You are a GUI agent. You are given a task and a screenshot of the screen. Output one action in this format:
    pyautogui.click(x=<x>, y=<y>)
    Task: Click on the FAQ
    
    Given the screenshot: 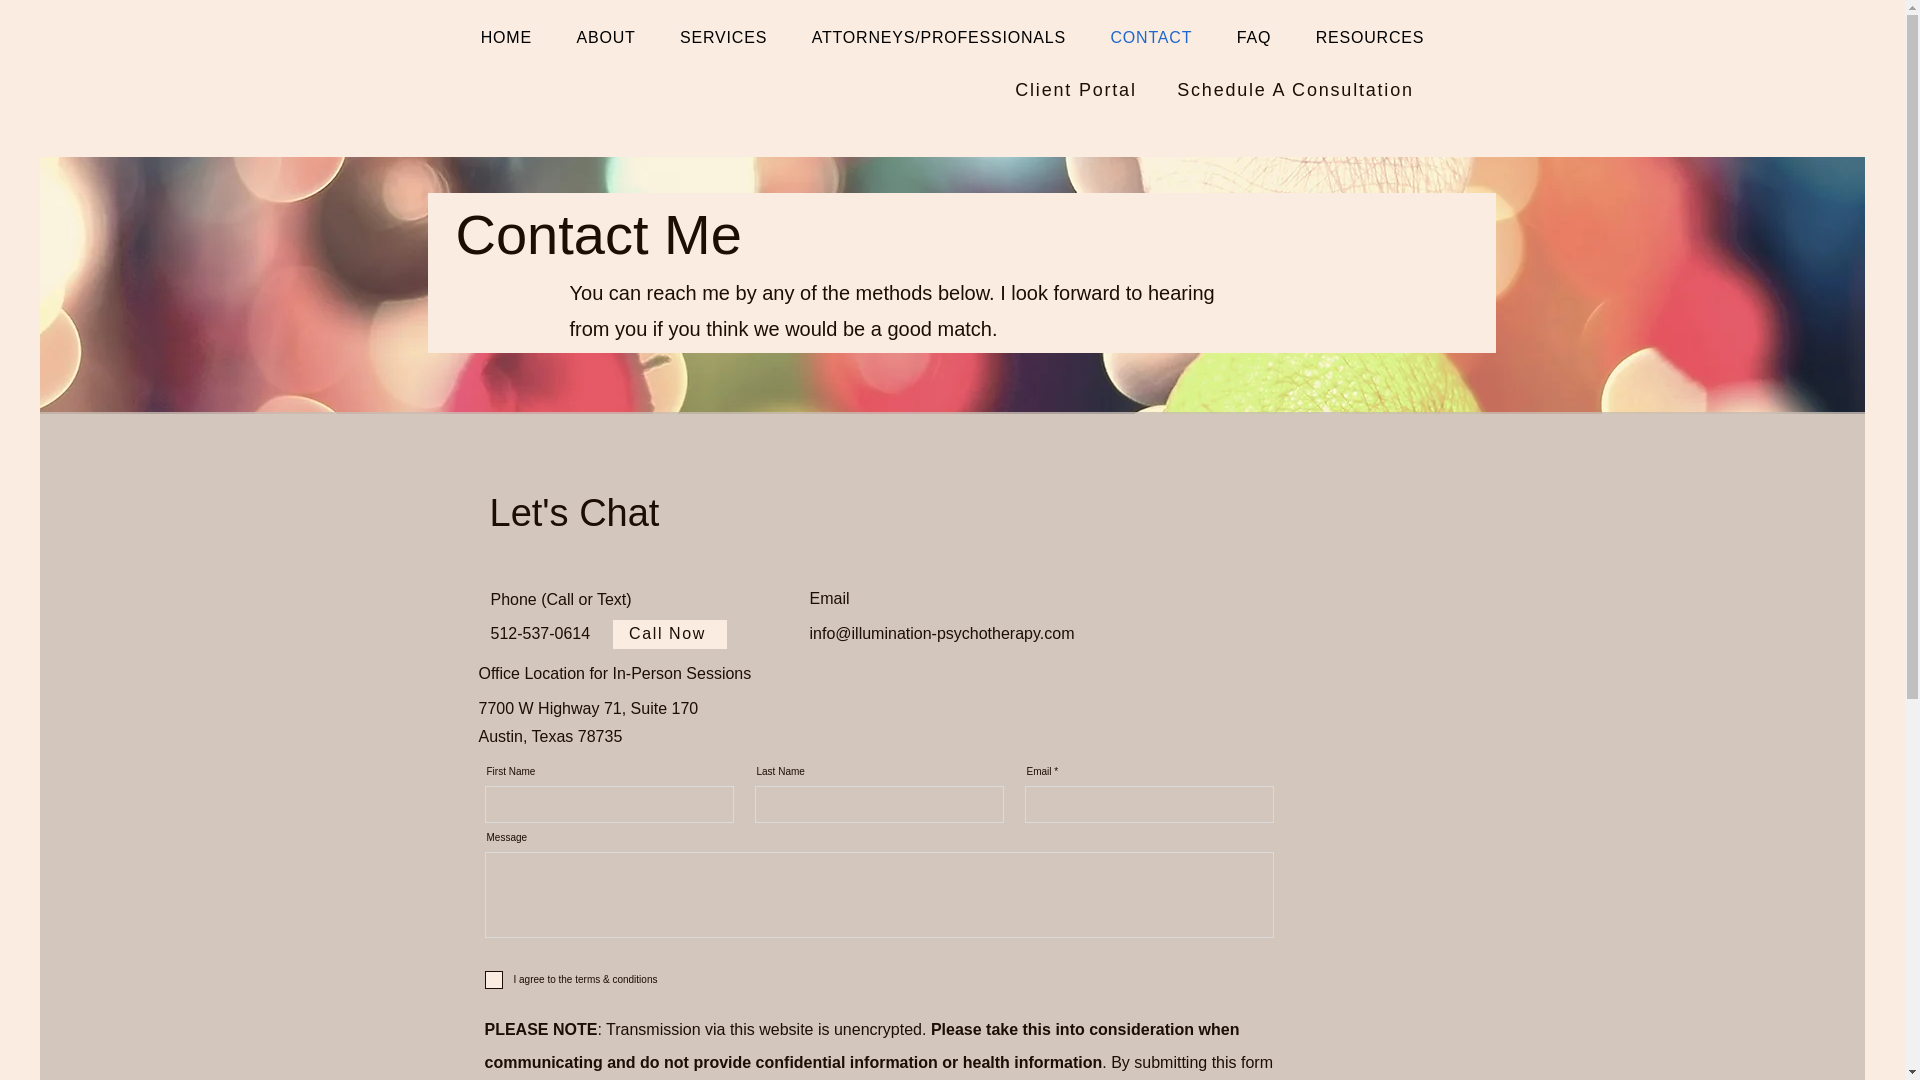 What is the action you would take?
    pyautogui.click(x=1252, y=38)
    